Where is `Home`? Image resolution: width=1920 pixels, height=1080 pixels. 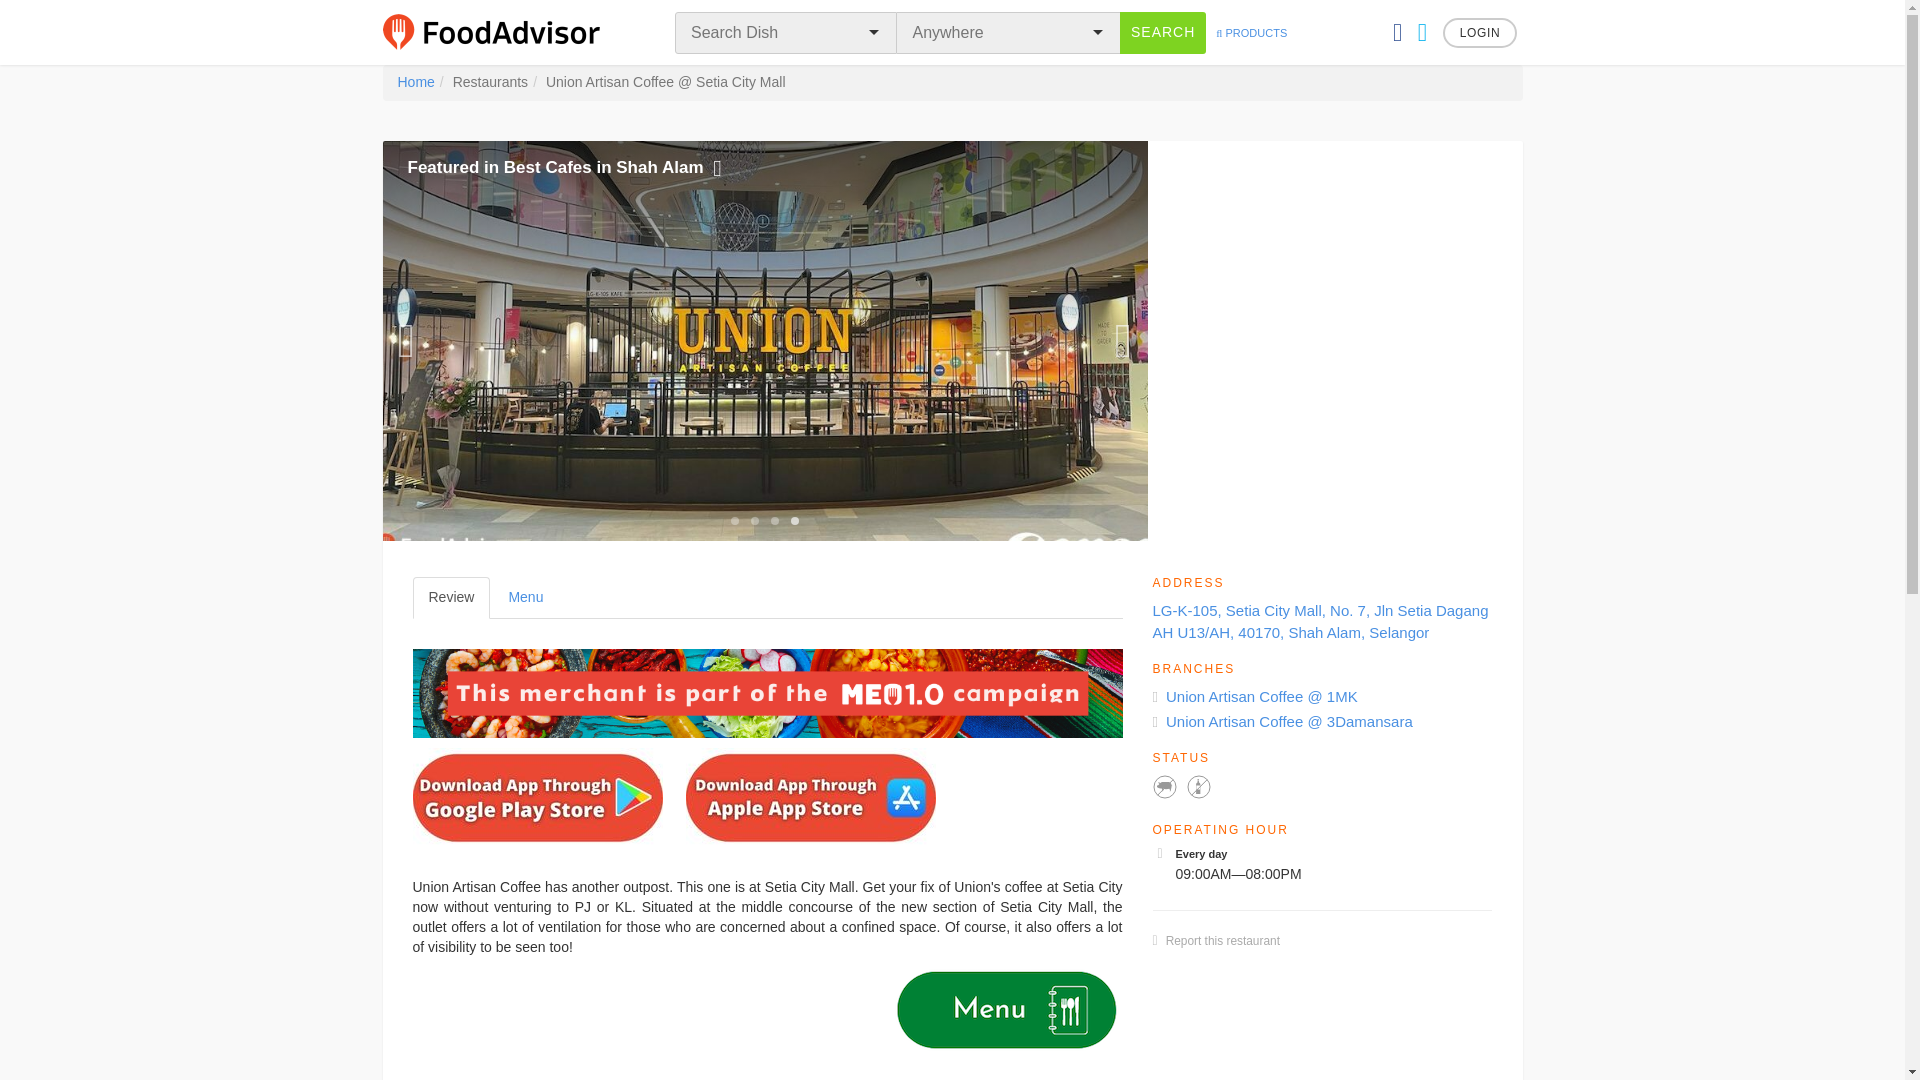
Home is located at coordinates (416, 82).